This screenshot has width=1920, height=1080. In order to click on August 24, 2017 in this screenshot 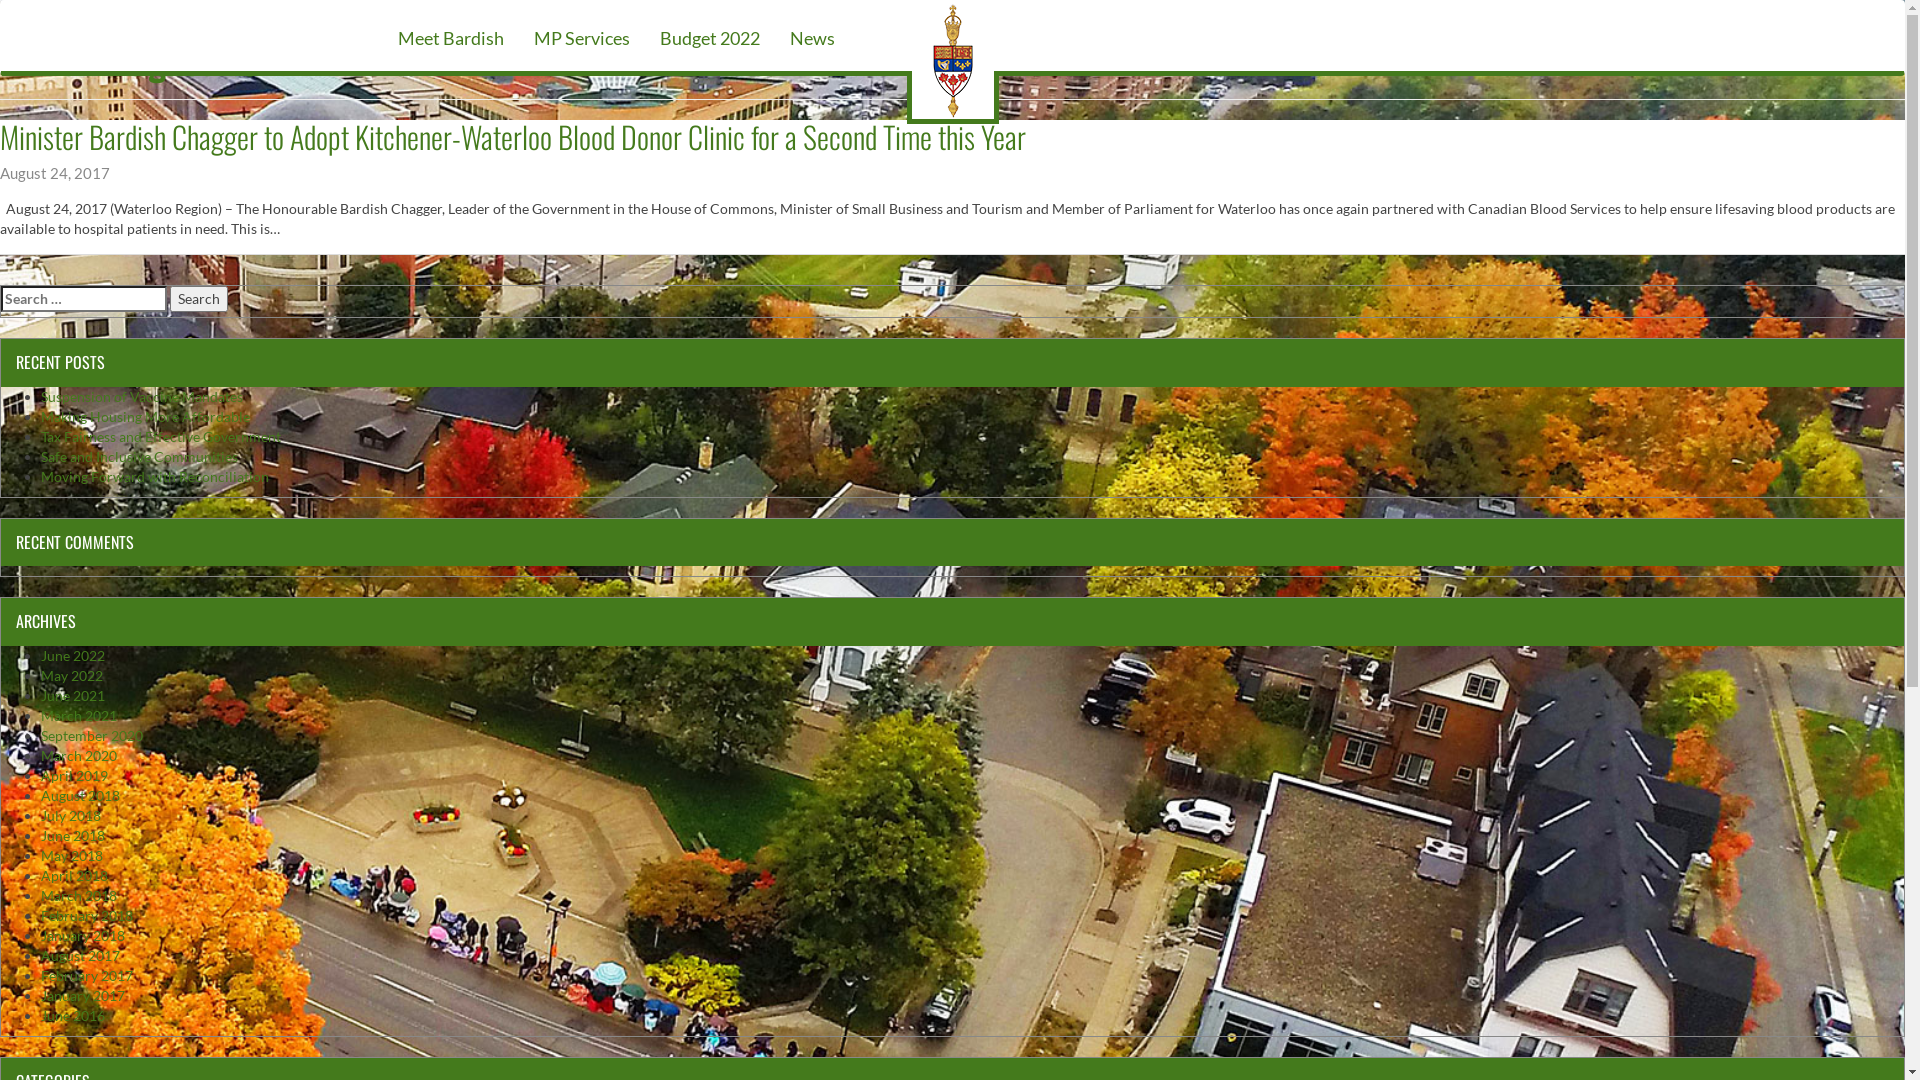, I will do `click(55, 174)`.